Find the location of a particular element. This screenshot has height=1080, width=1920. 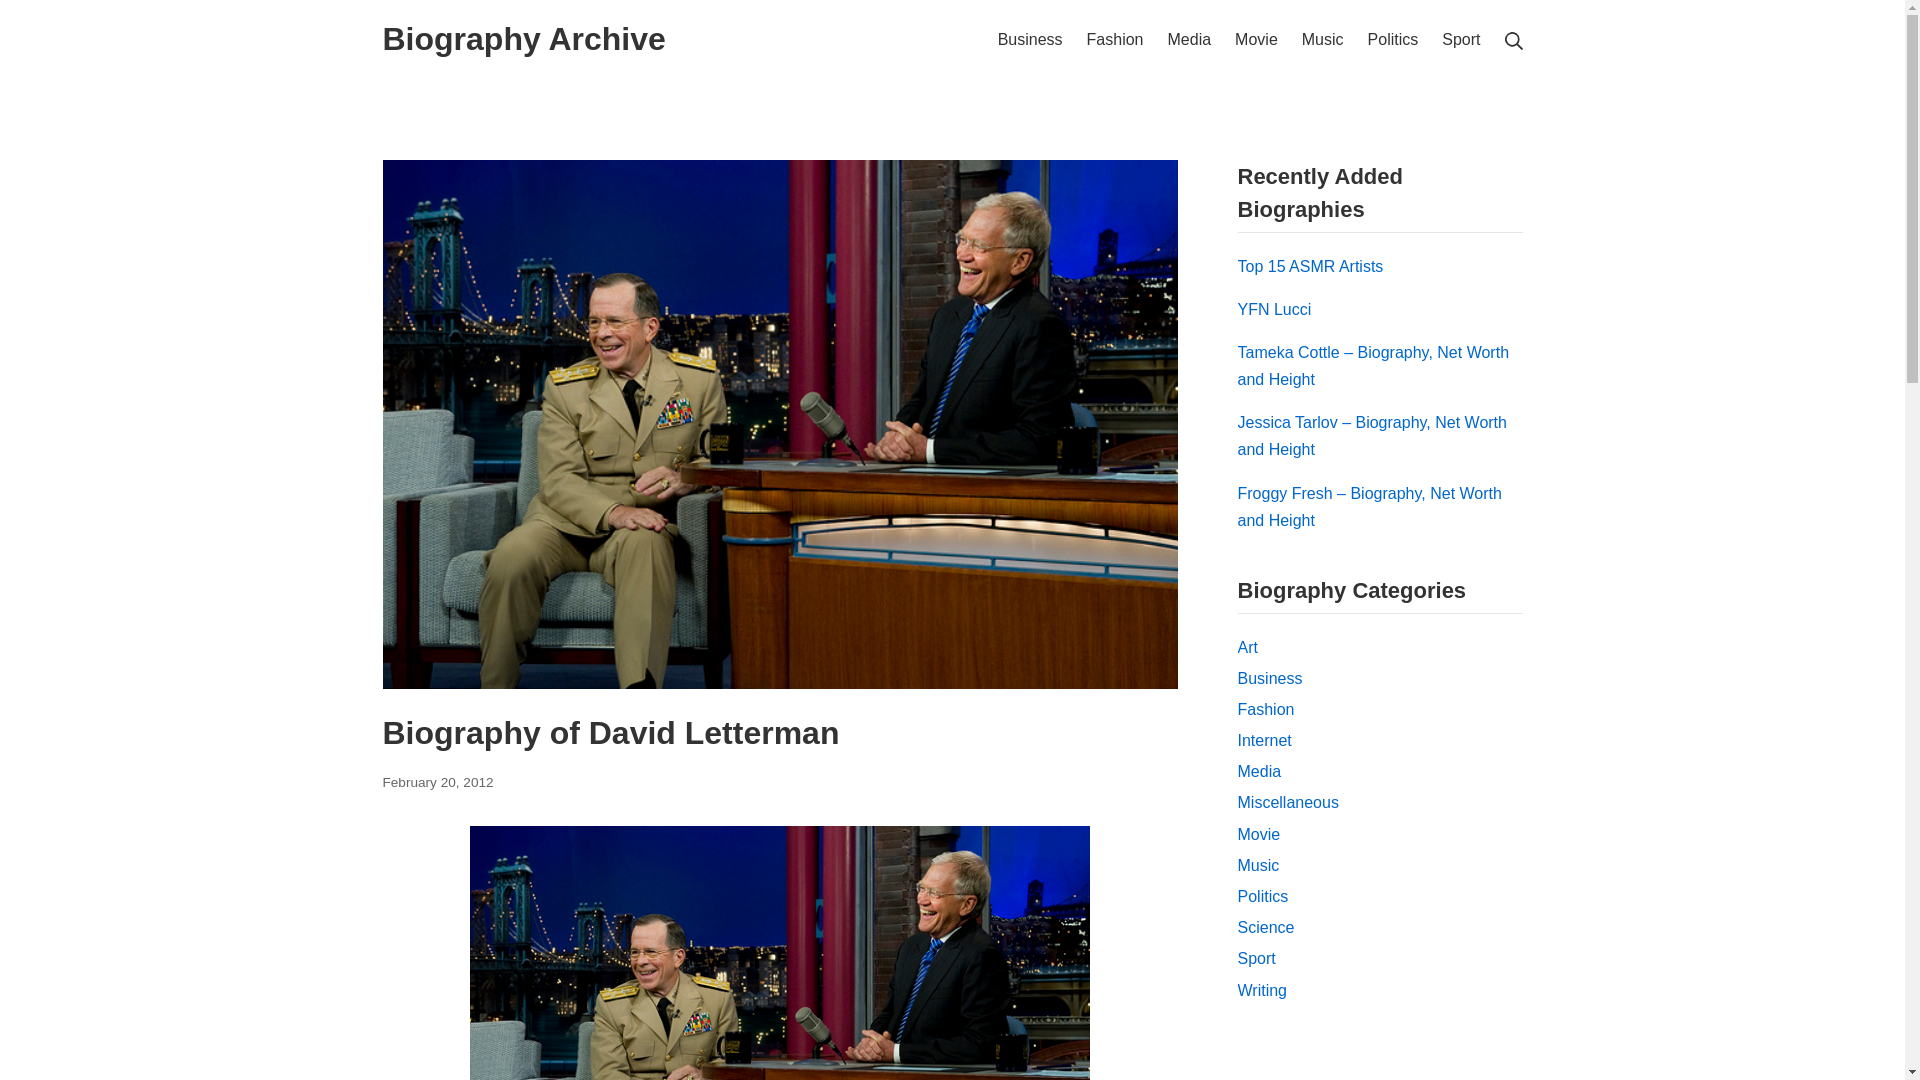

YFN Lucci is located at coordinates (438, 782).